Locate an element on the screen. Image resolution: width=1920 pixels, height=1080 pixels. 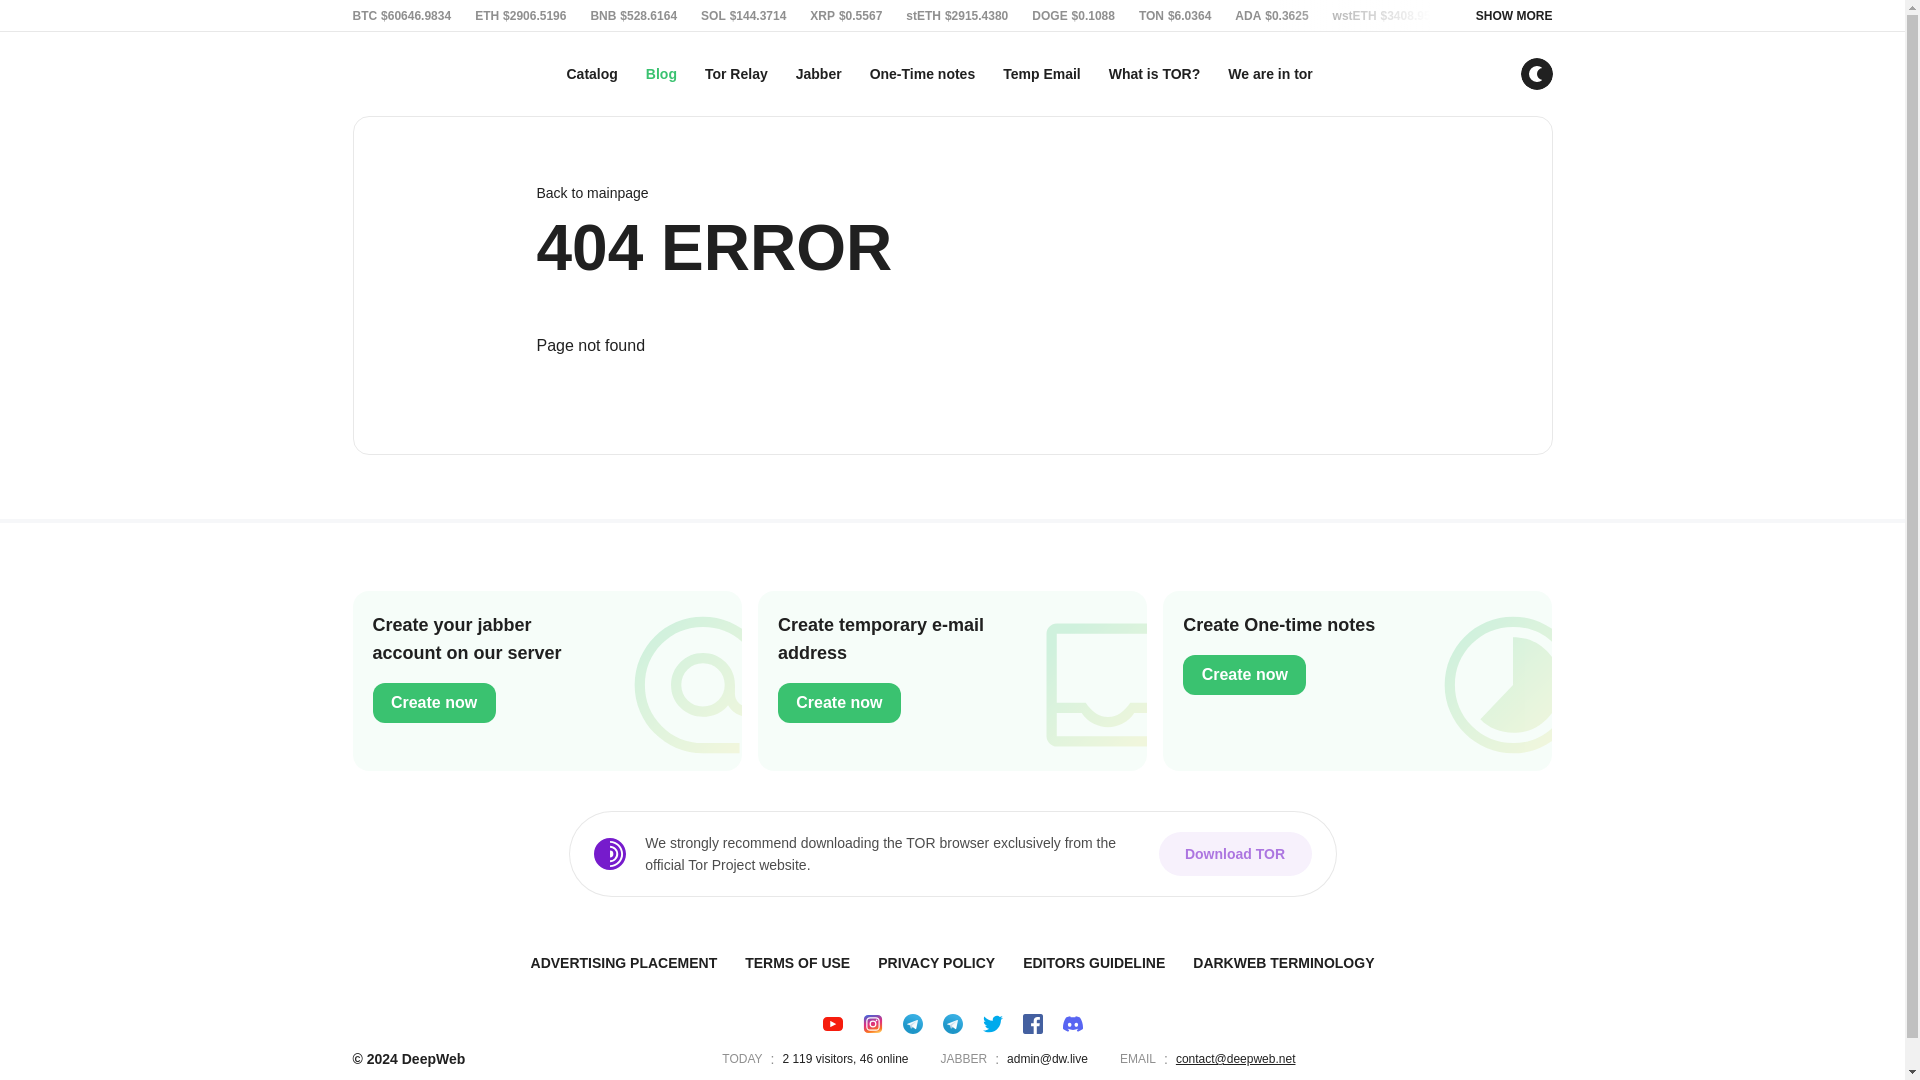
Back to mainpage is located at coordinates (951, 193).